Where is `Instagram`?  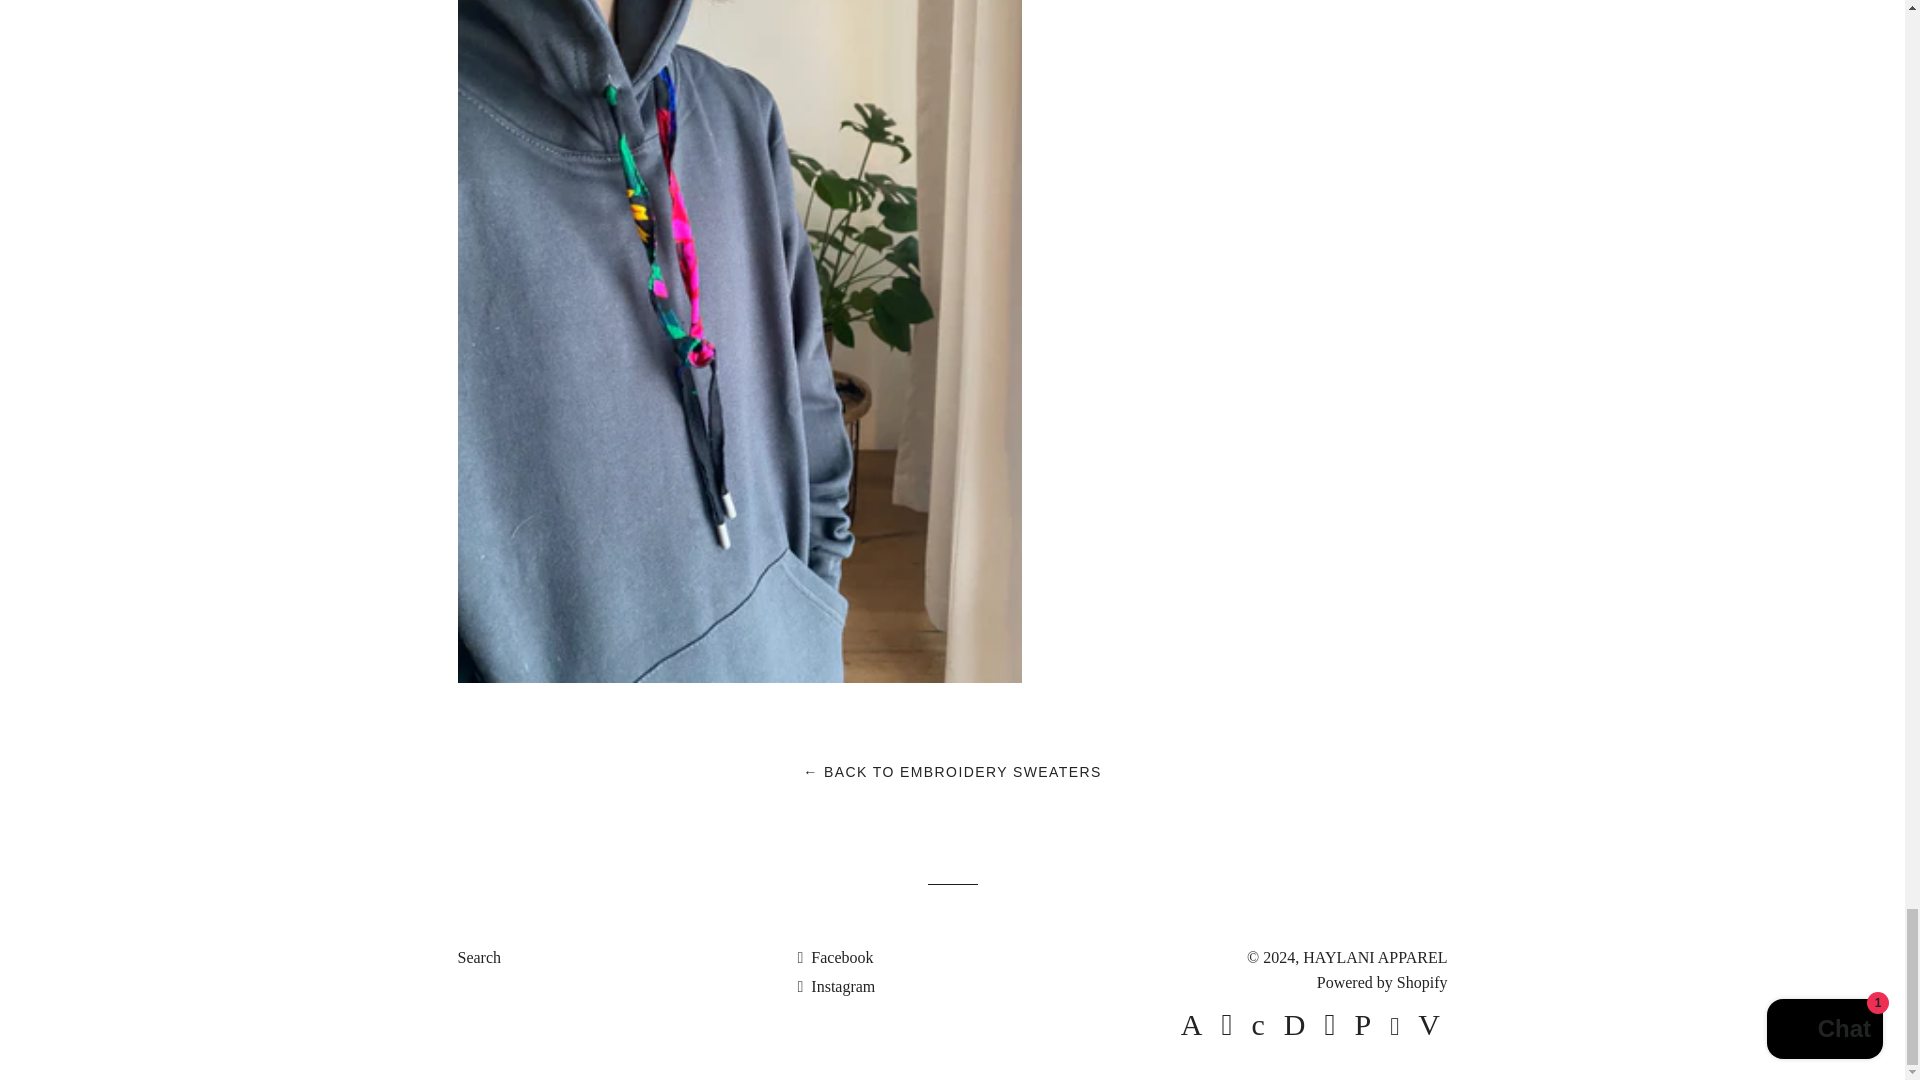 Instagram is located at coordinates (836, 986).